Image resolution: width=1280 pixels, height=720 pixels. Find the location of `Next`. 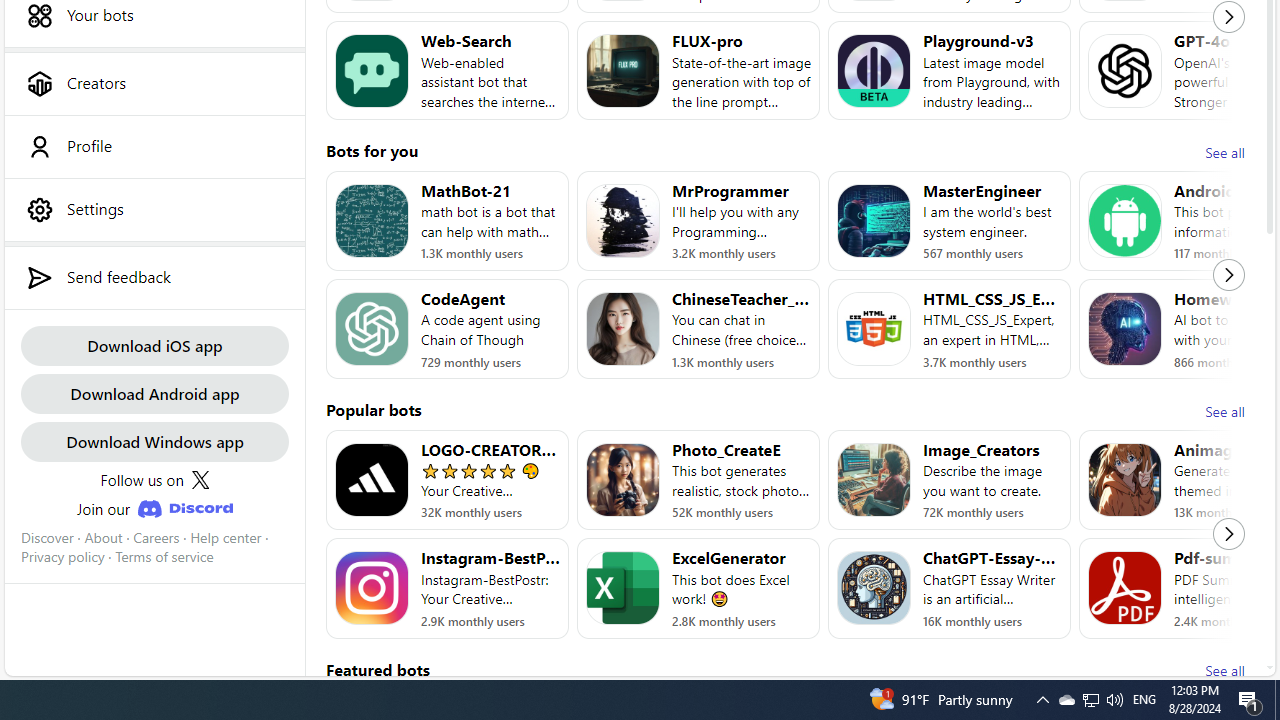

Next is located at coordinates (1229, 534).